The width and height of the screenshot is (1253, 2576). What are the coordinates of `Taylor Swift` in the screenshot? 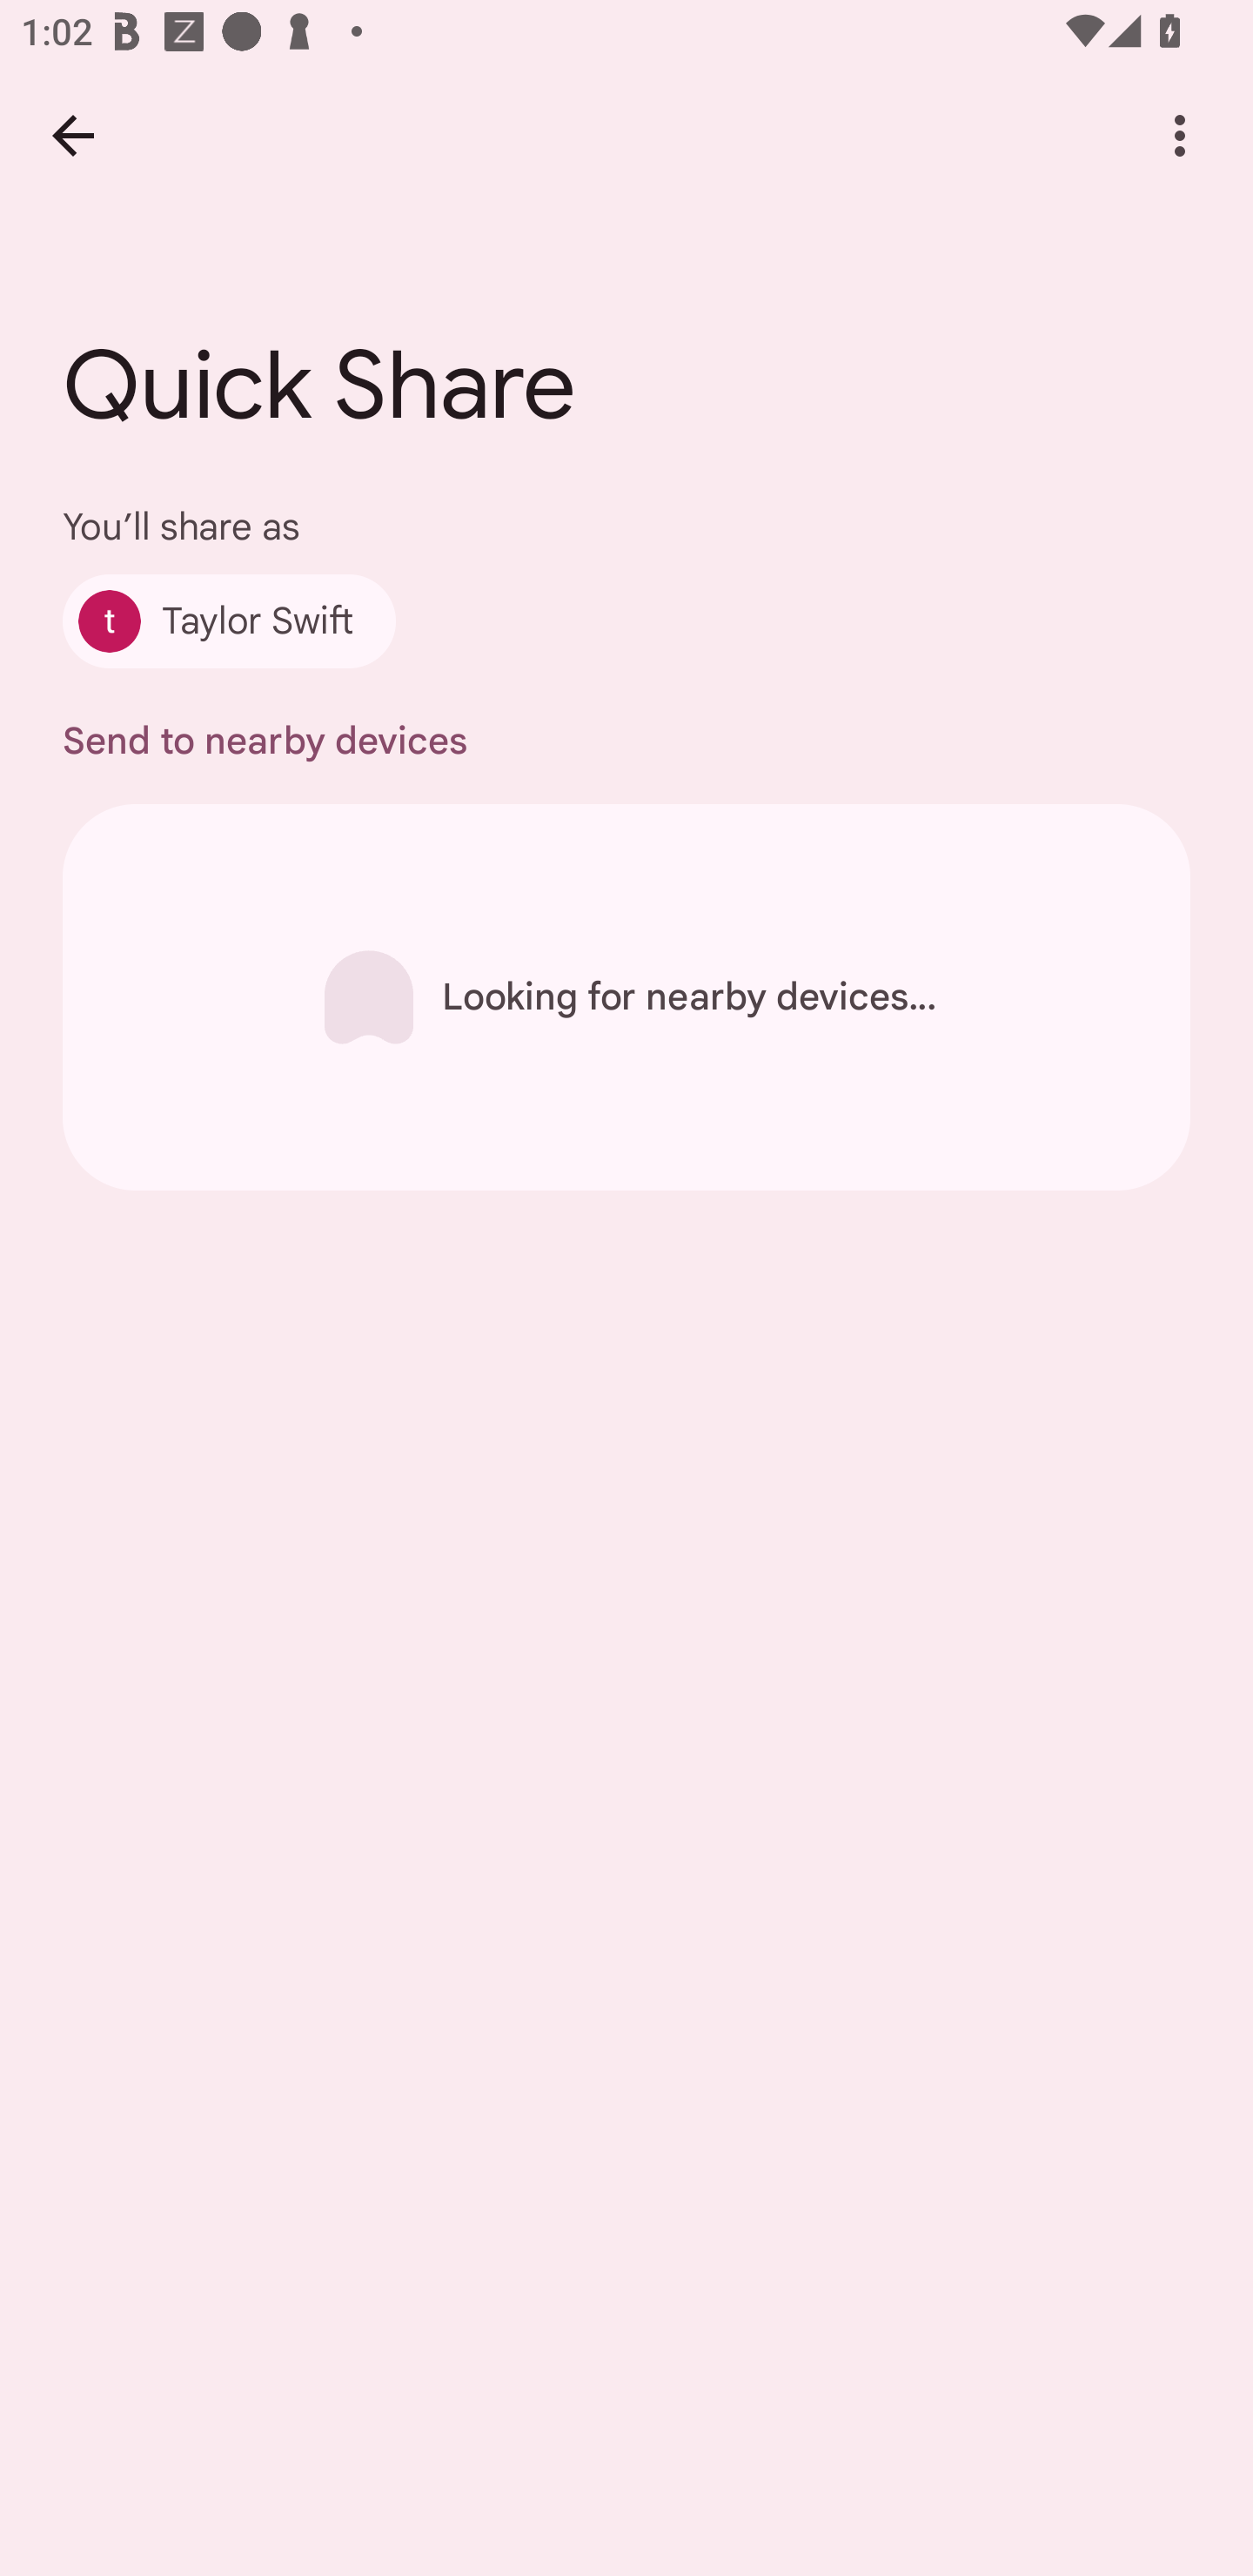 It's located at (230, 621).